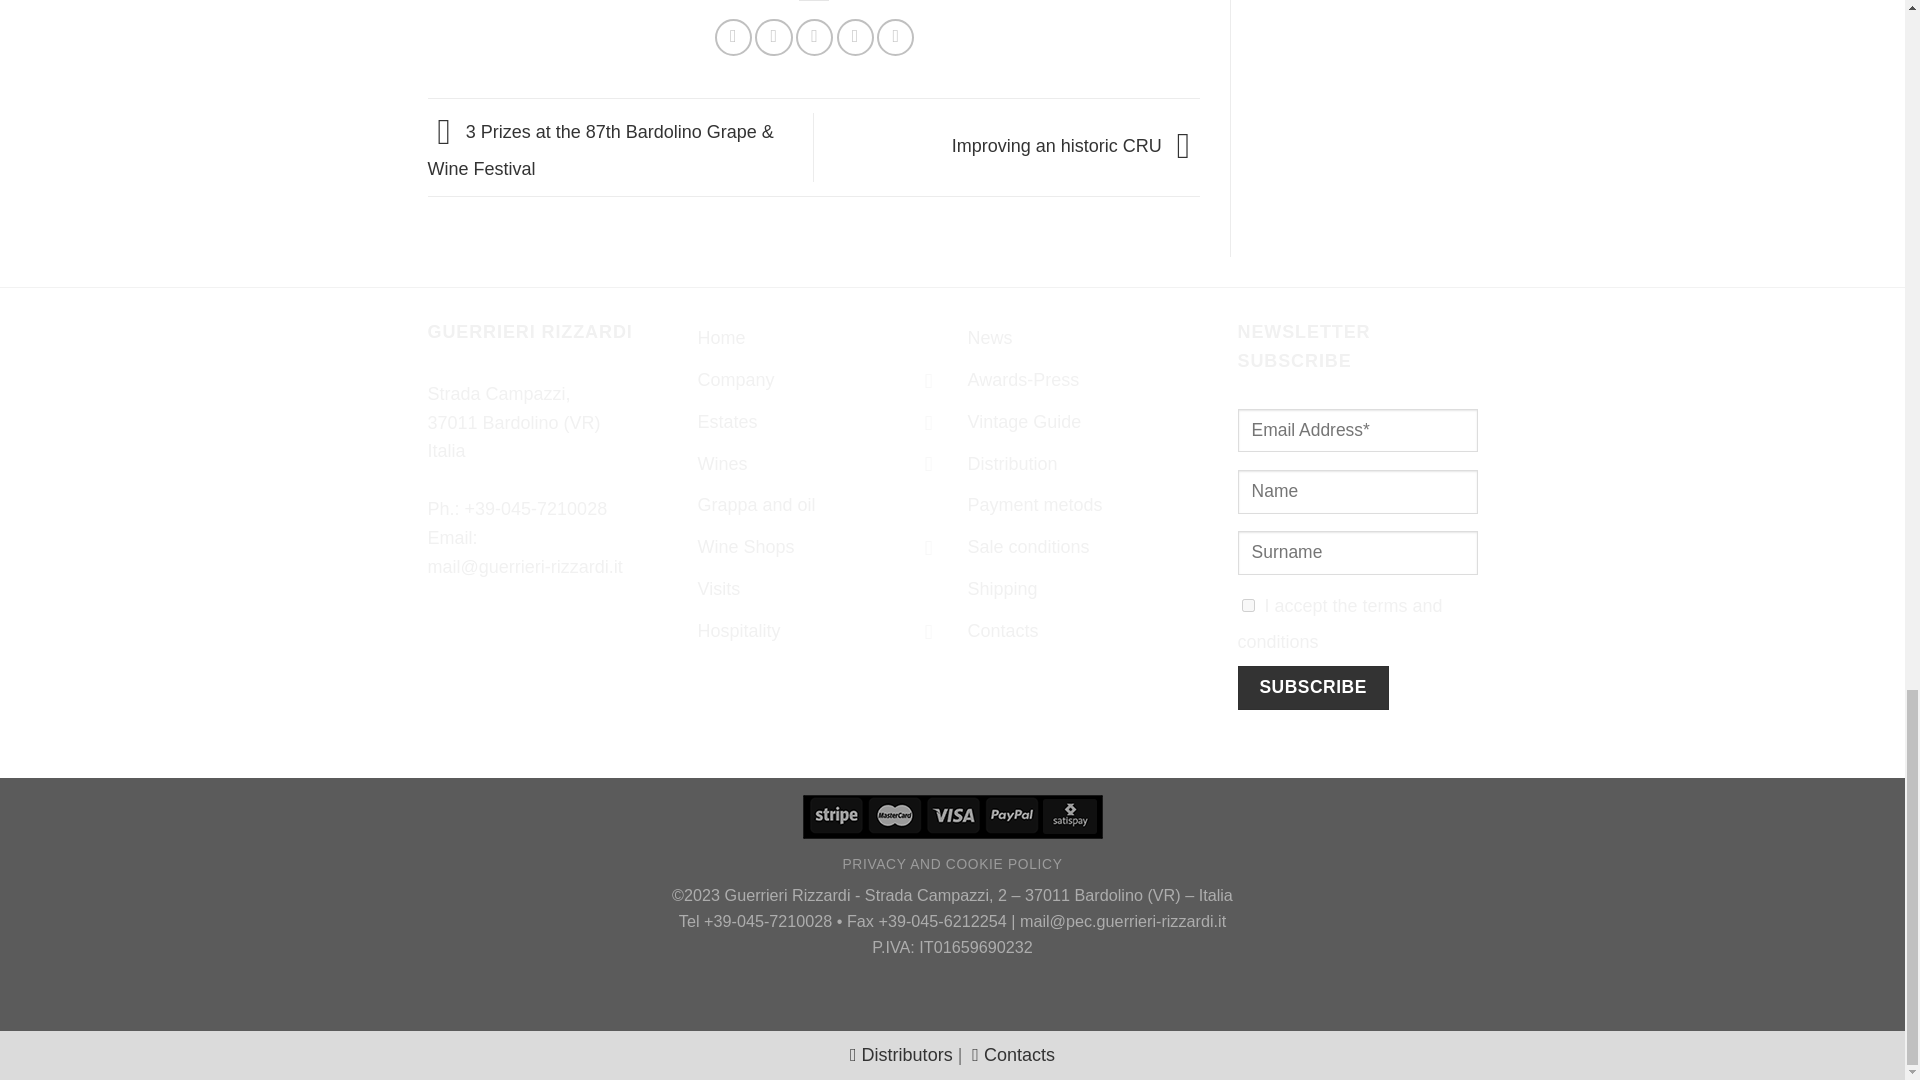 This screenshot has height=1080, width=1920. I want to click on Share on LinkedIn, so click(895, 38).